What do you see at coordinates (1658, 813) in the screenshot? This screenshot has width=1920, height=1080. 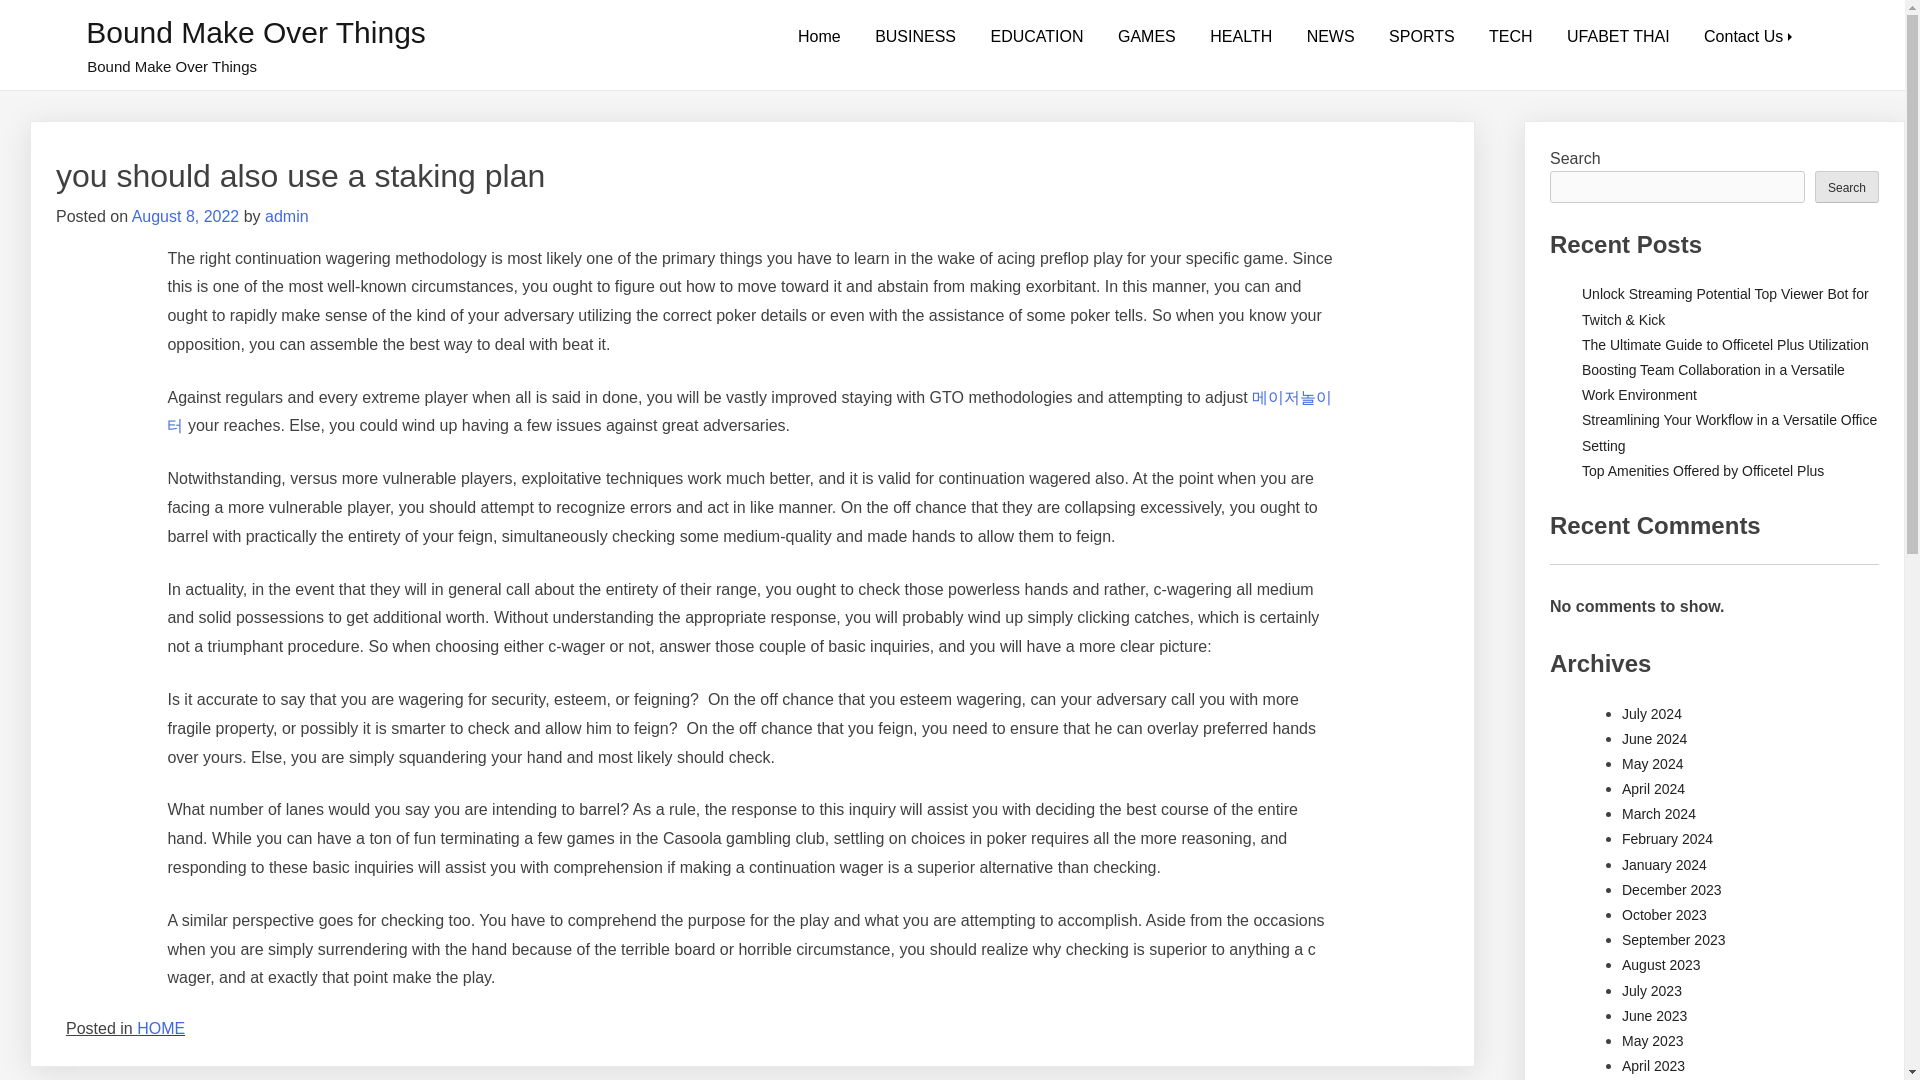 I see `March 2024` at bounding box center [1658, 813].